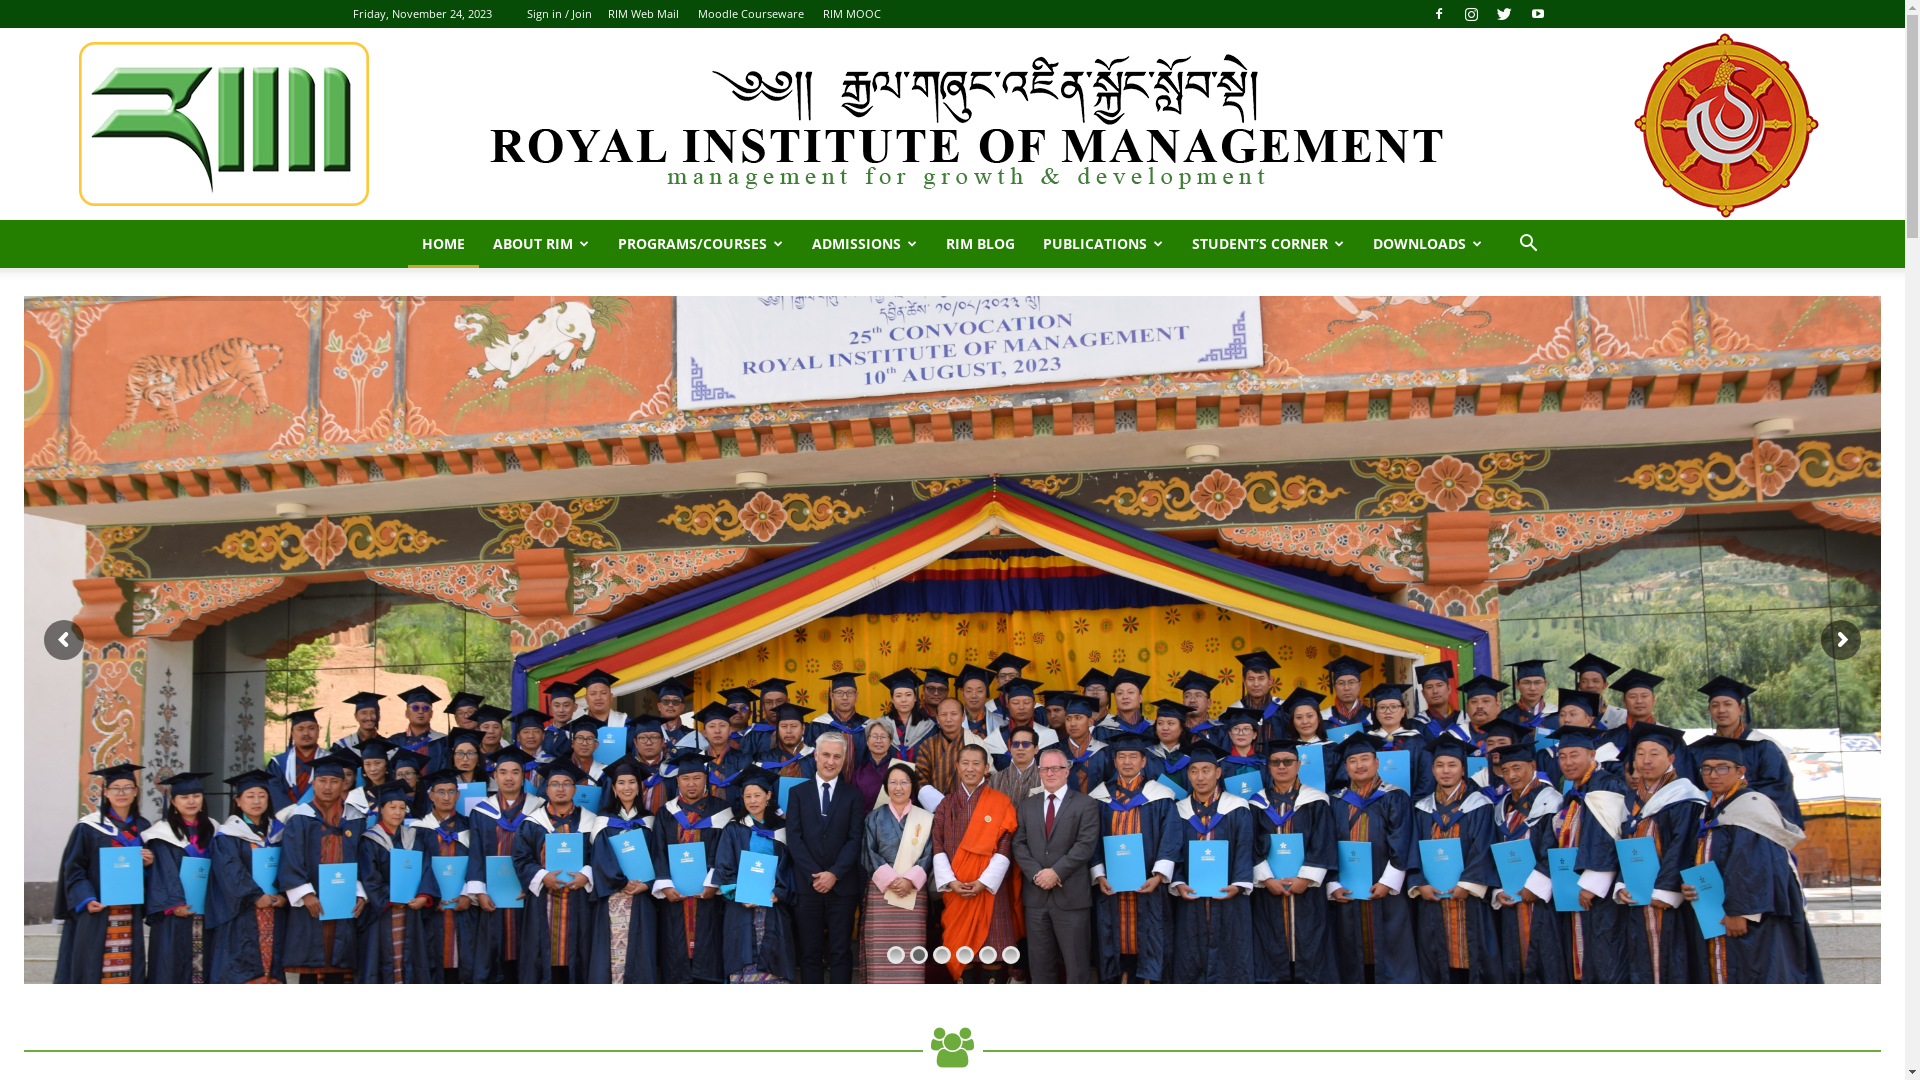 The height and width of the screenshot is (1080, 1920). I want to click on Twitter, so click(1505, 14).